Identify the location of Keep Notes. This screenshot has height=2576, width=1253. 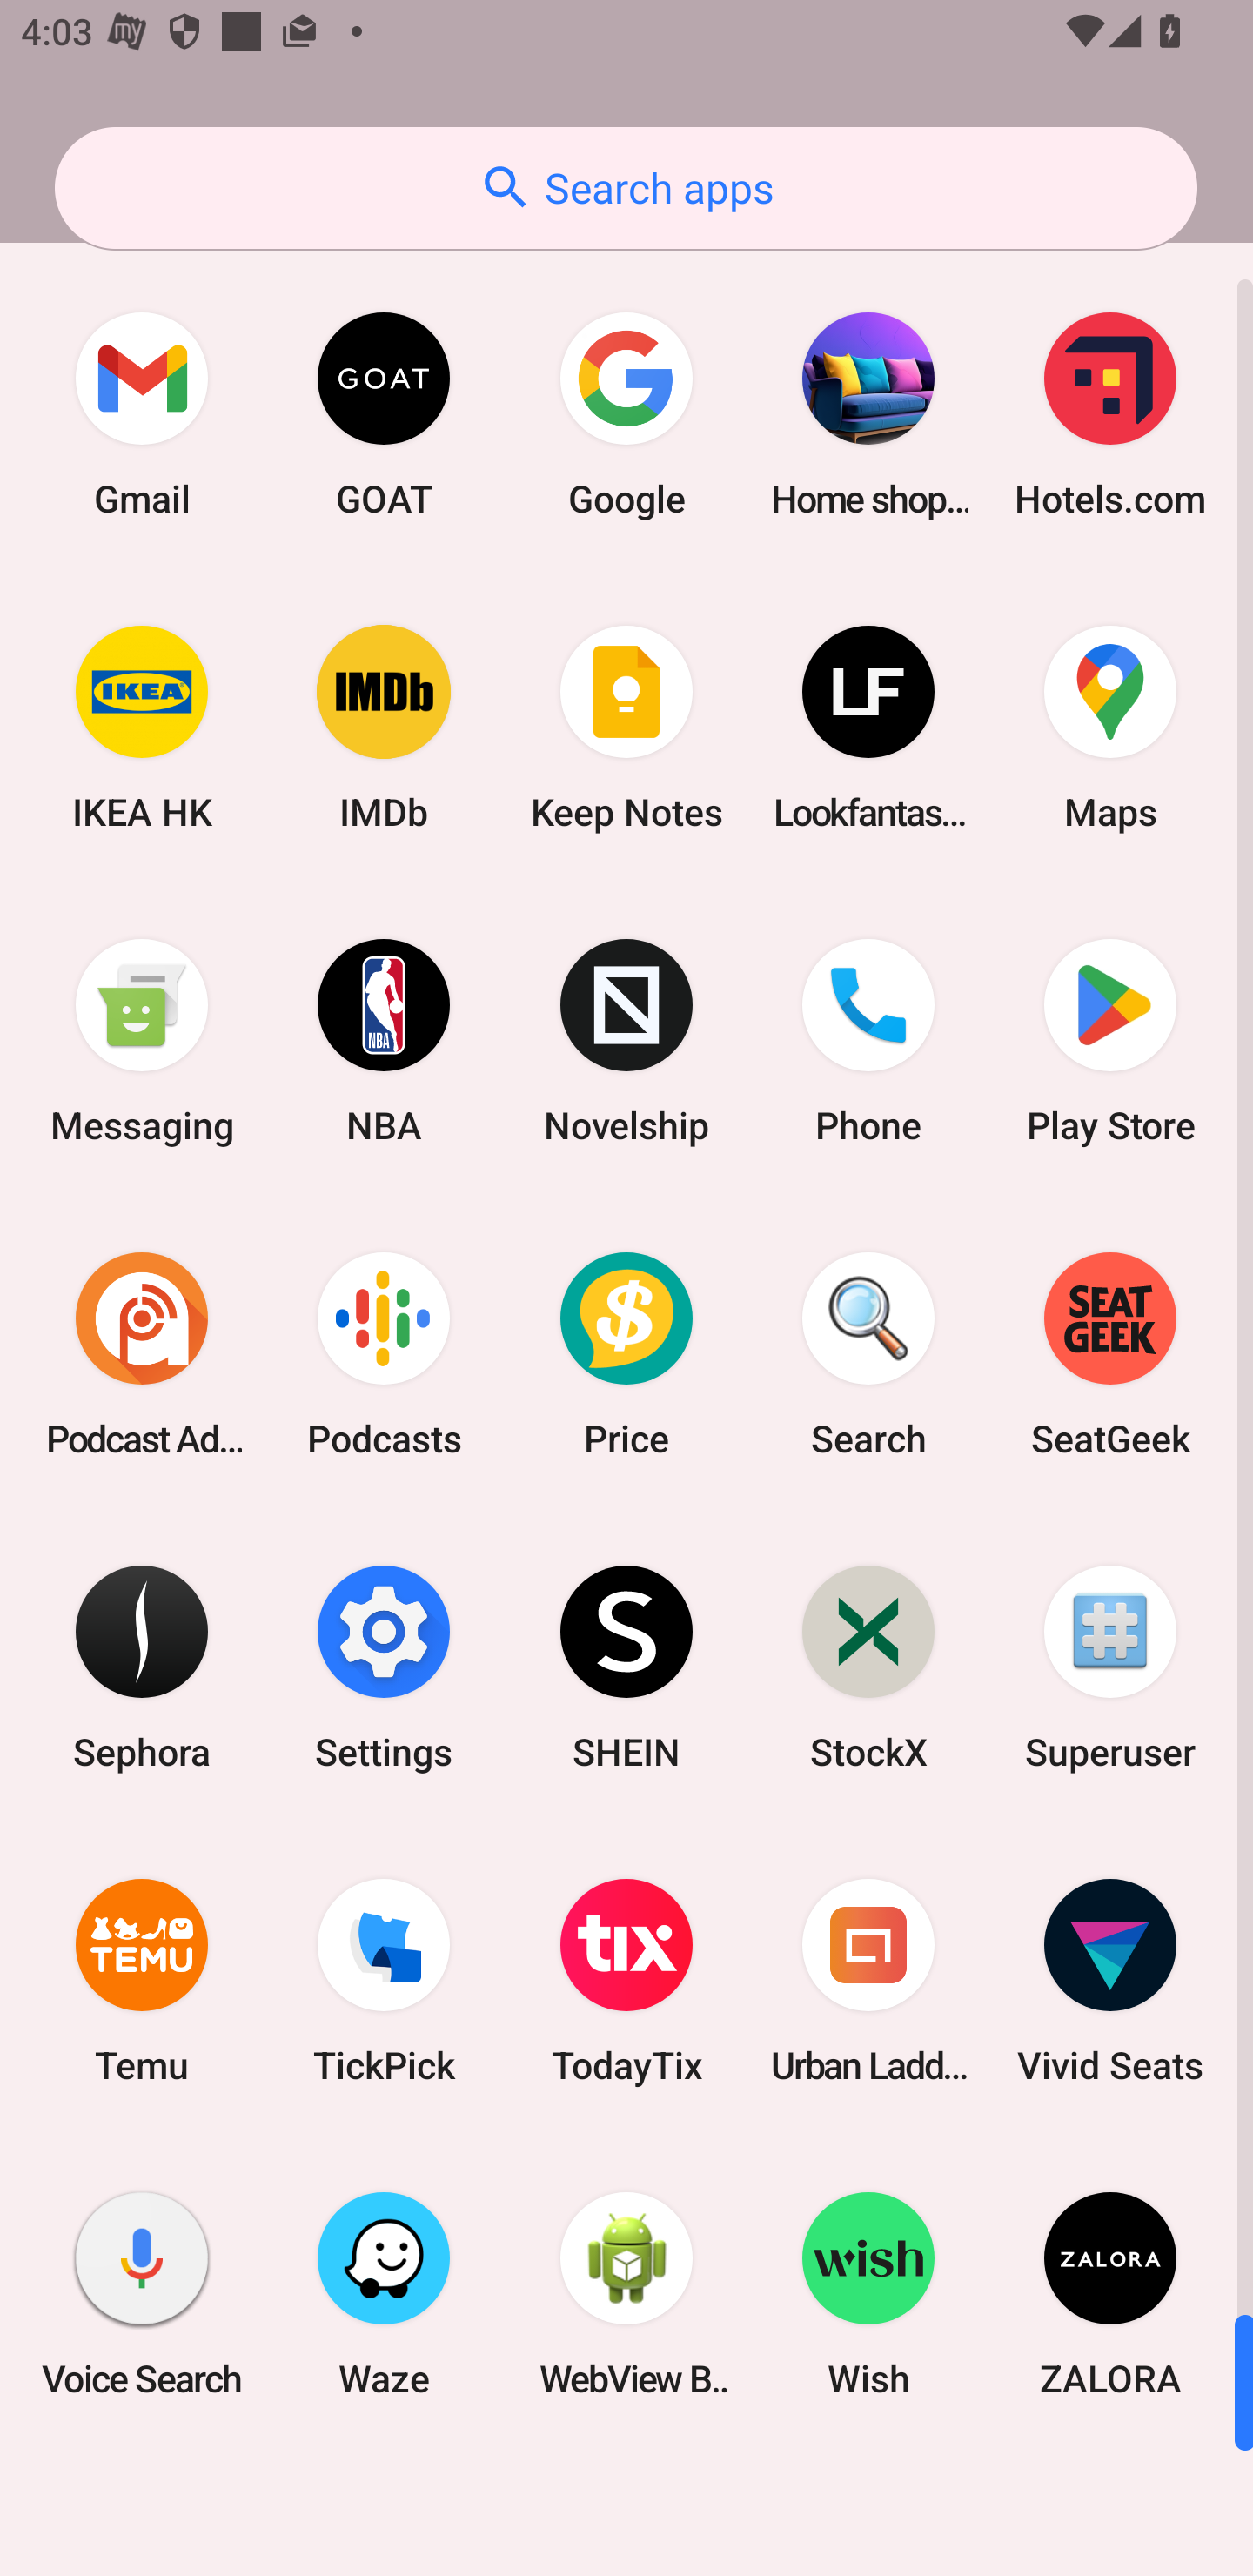
(626, 728).